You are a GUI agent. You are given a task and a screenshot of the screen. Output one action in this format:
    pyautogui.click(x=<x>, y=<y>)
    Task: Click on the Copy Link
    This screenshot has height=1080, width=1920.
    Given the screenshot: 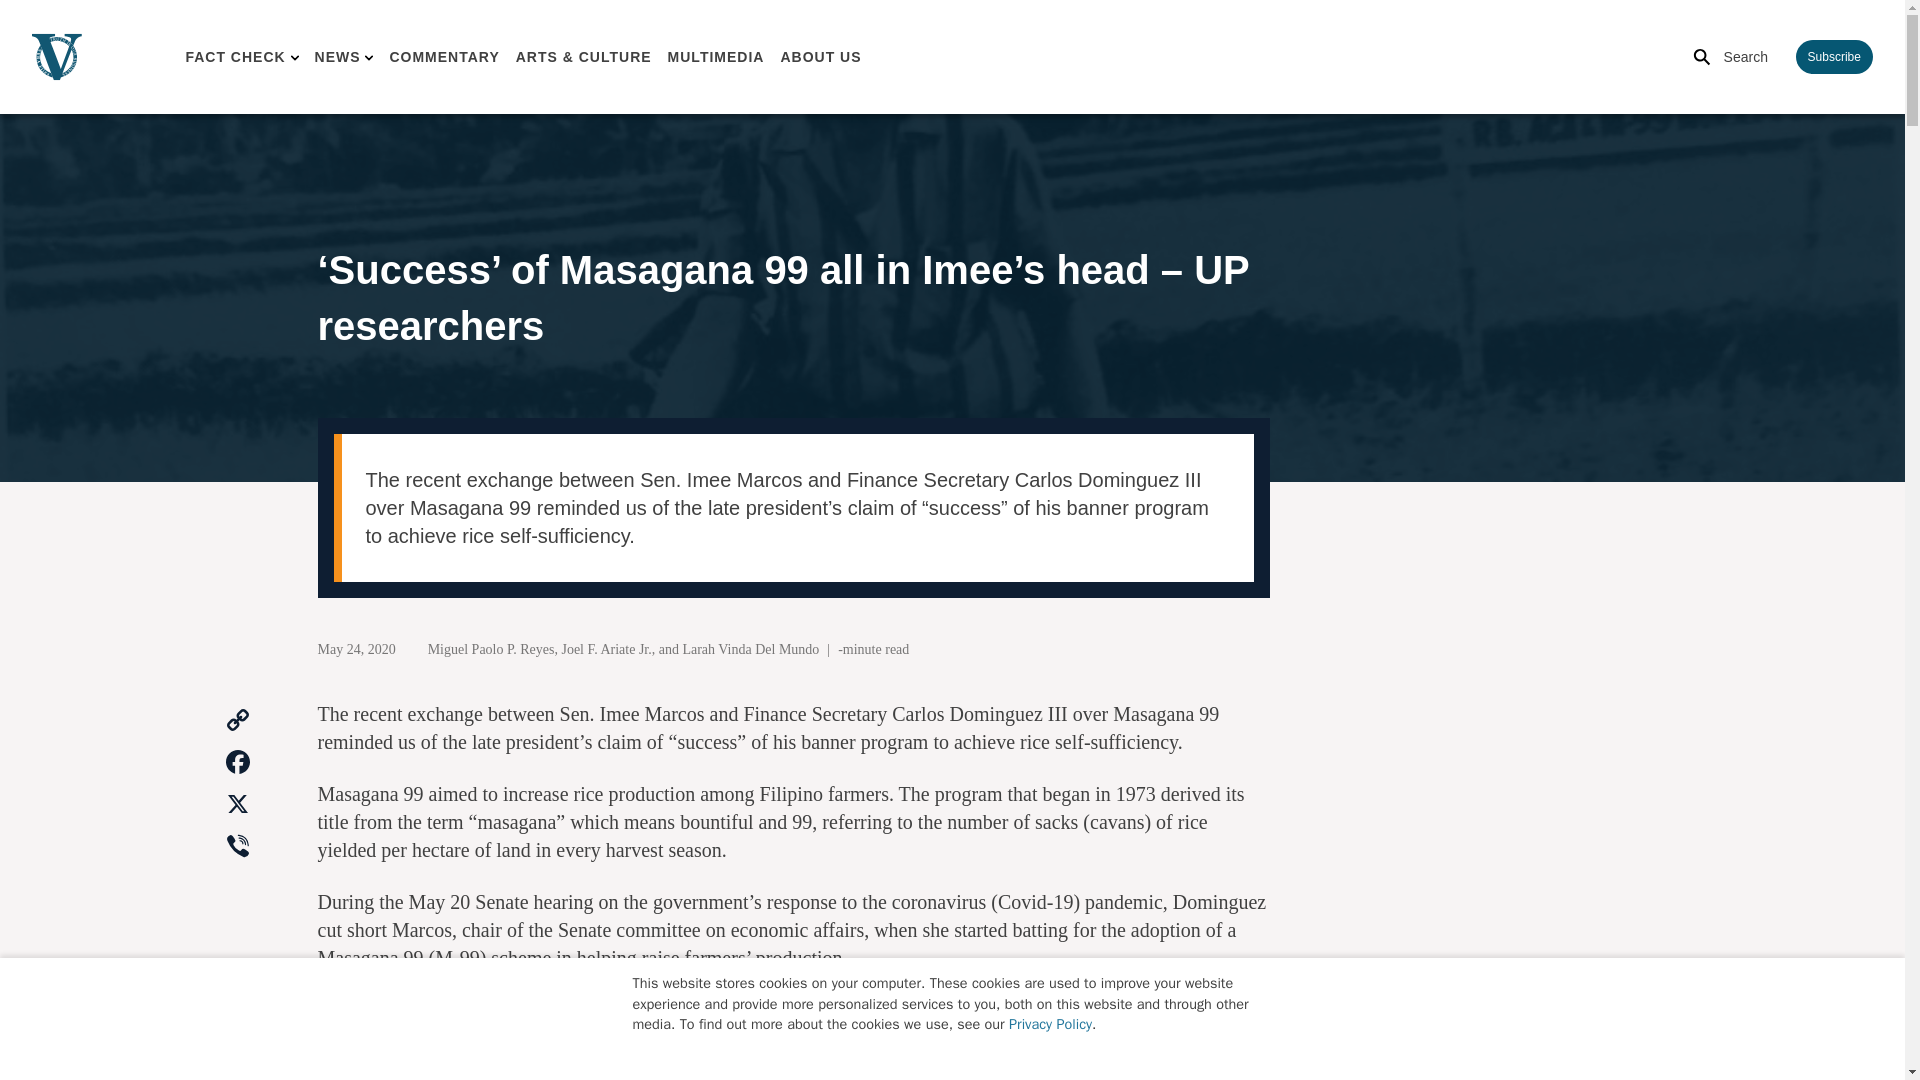 What is the action you would take?
    pyautogui.click(x=238, y=720)
    